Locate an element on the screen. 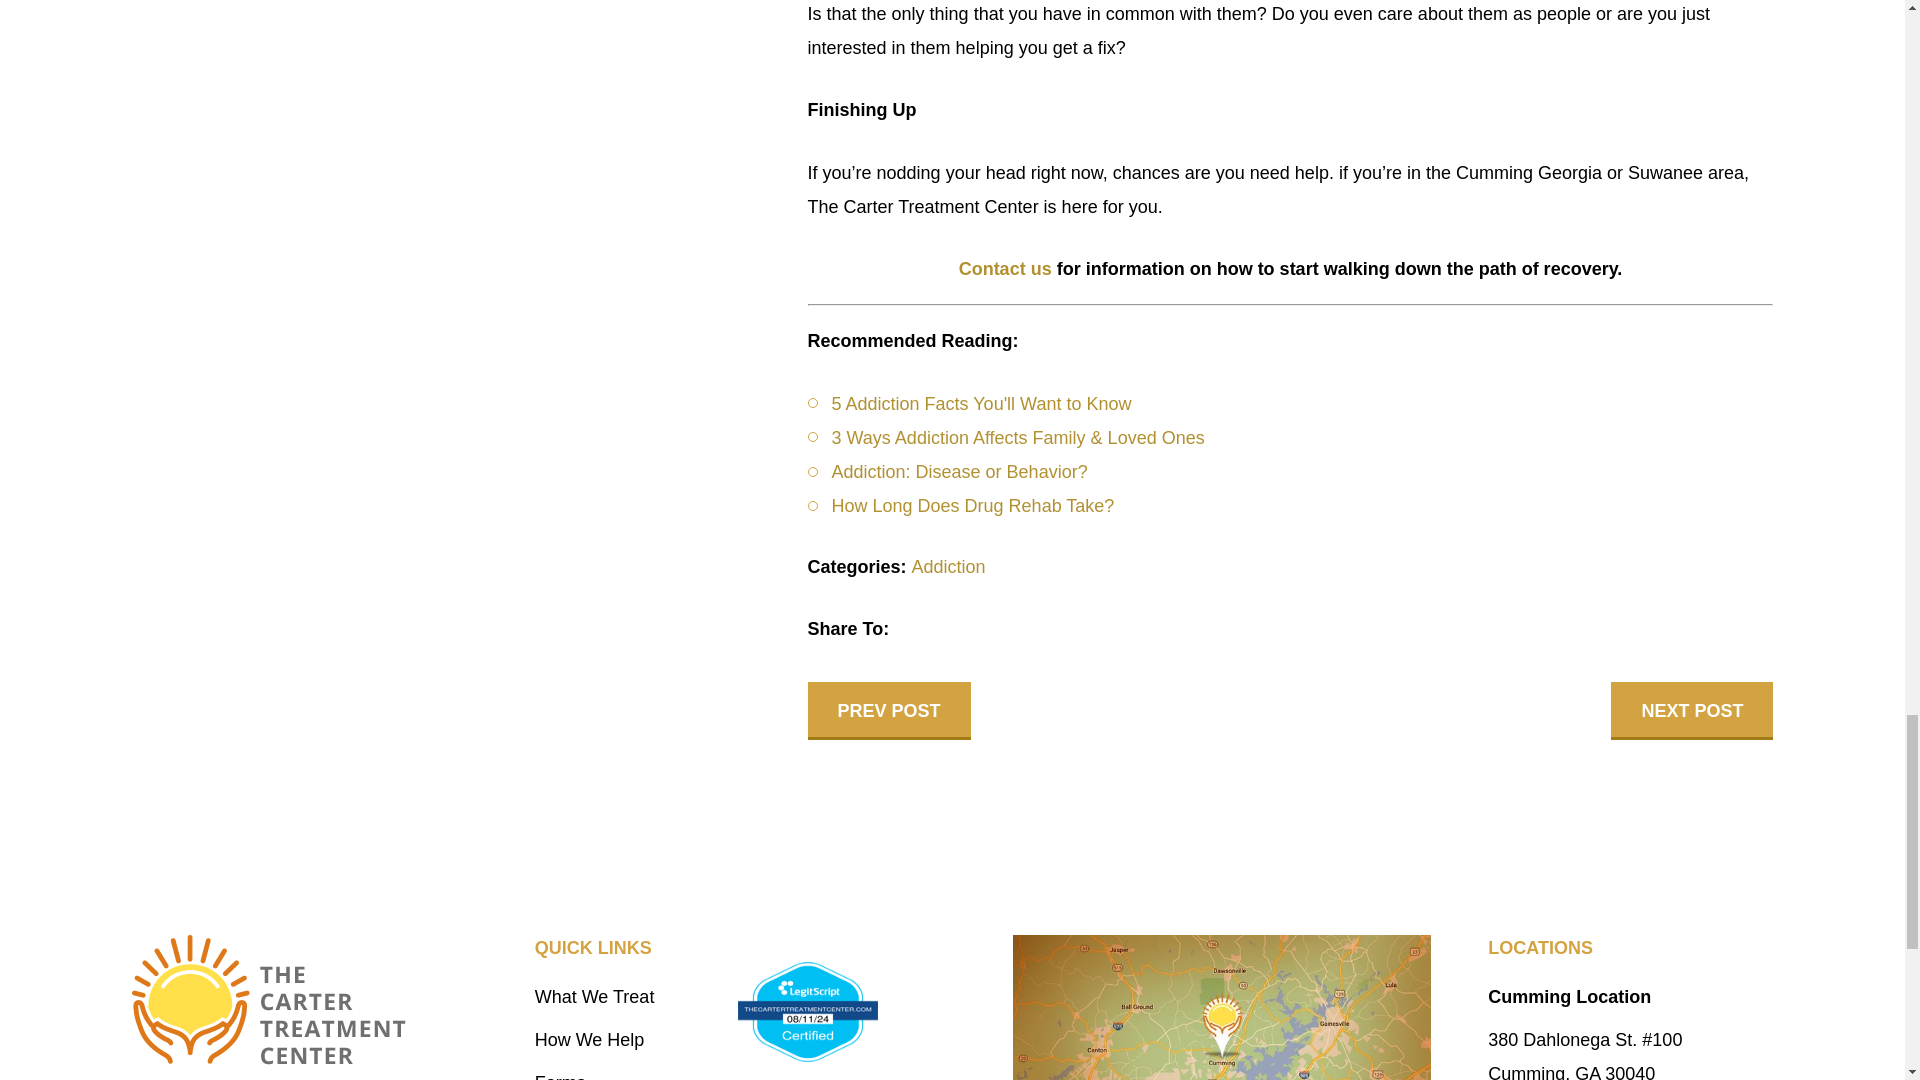 This screenshot has height=1080, width=1920. Verify LegitScript Approval is located at coordinates (807, 1012).